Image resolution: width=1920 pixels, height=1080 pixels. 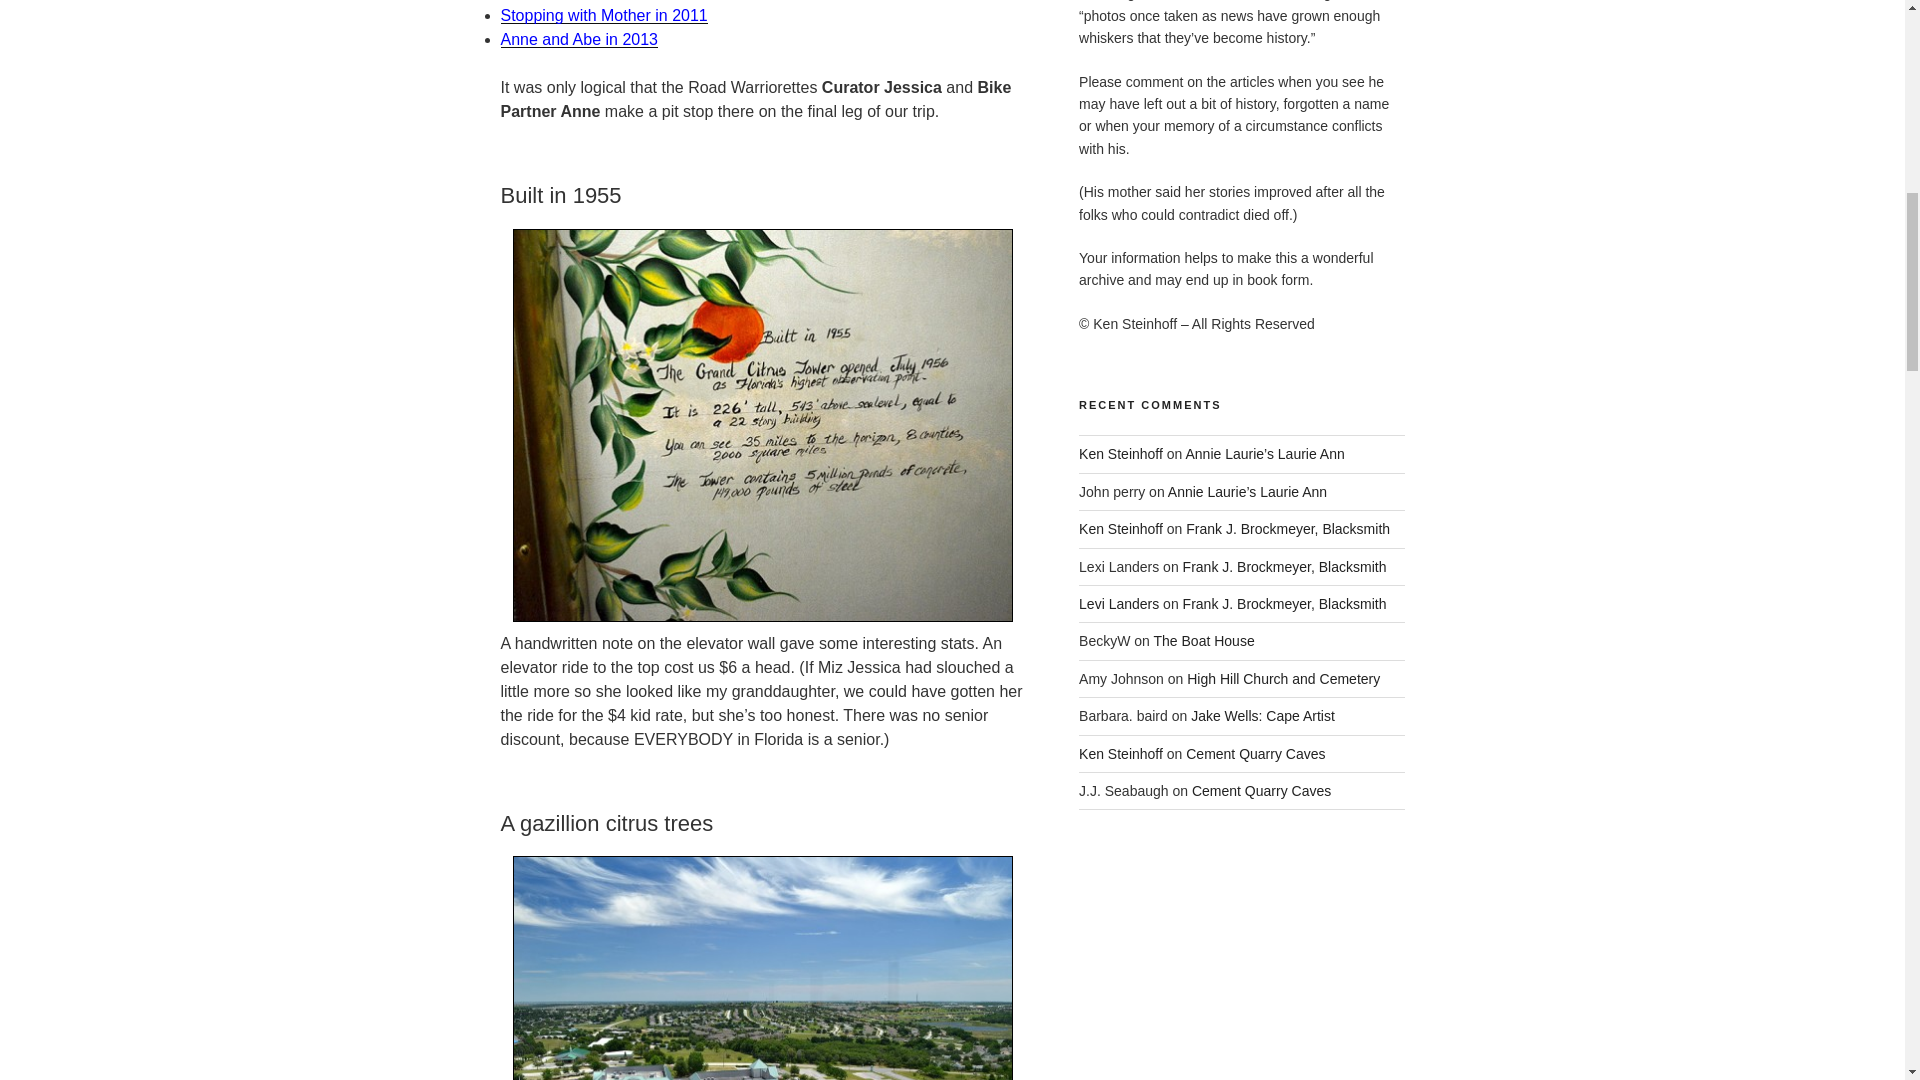 What do you see at coordinates (1121, 754) in the screenshot?
I see `Ken Steinhoff` at bounding box center [1121, 754].